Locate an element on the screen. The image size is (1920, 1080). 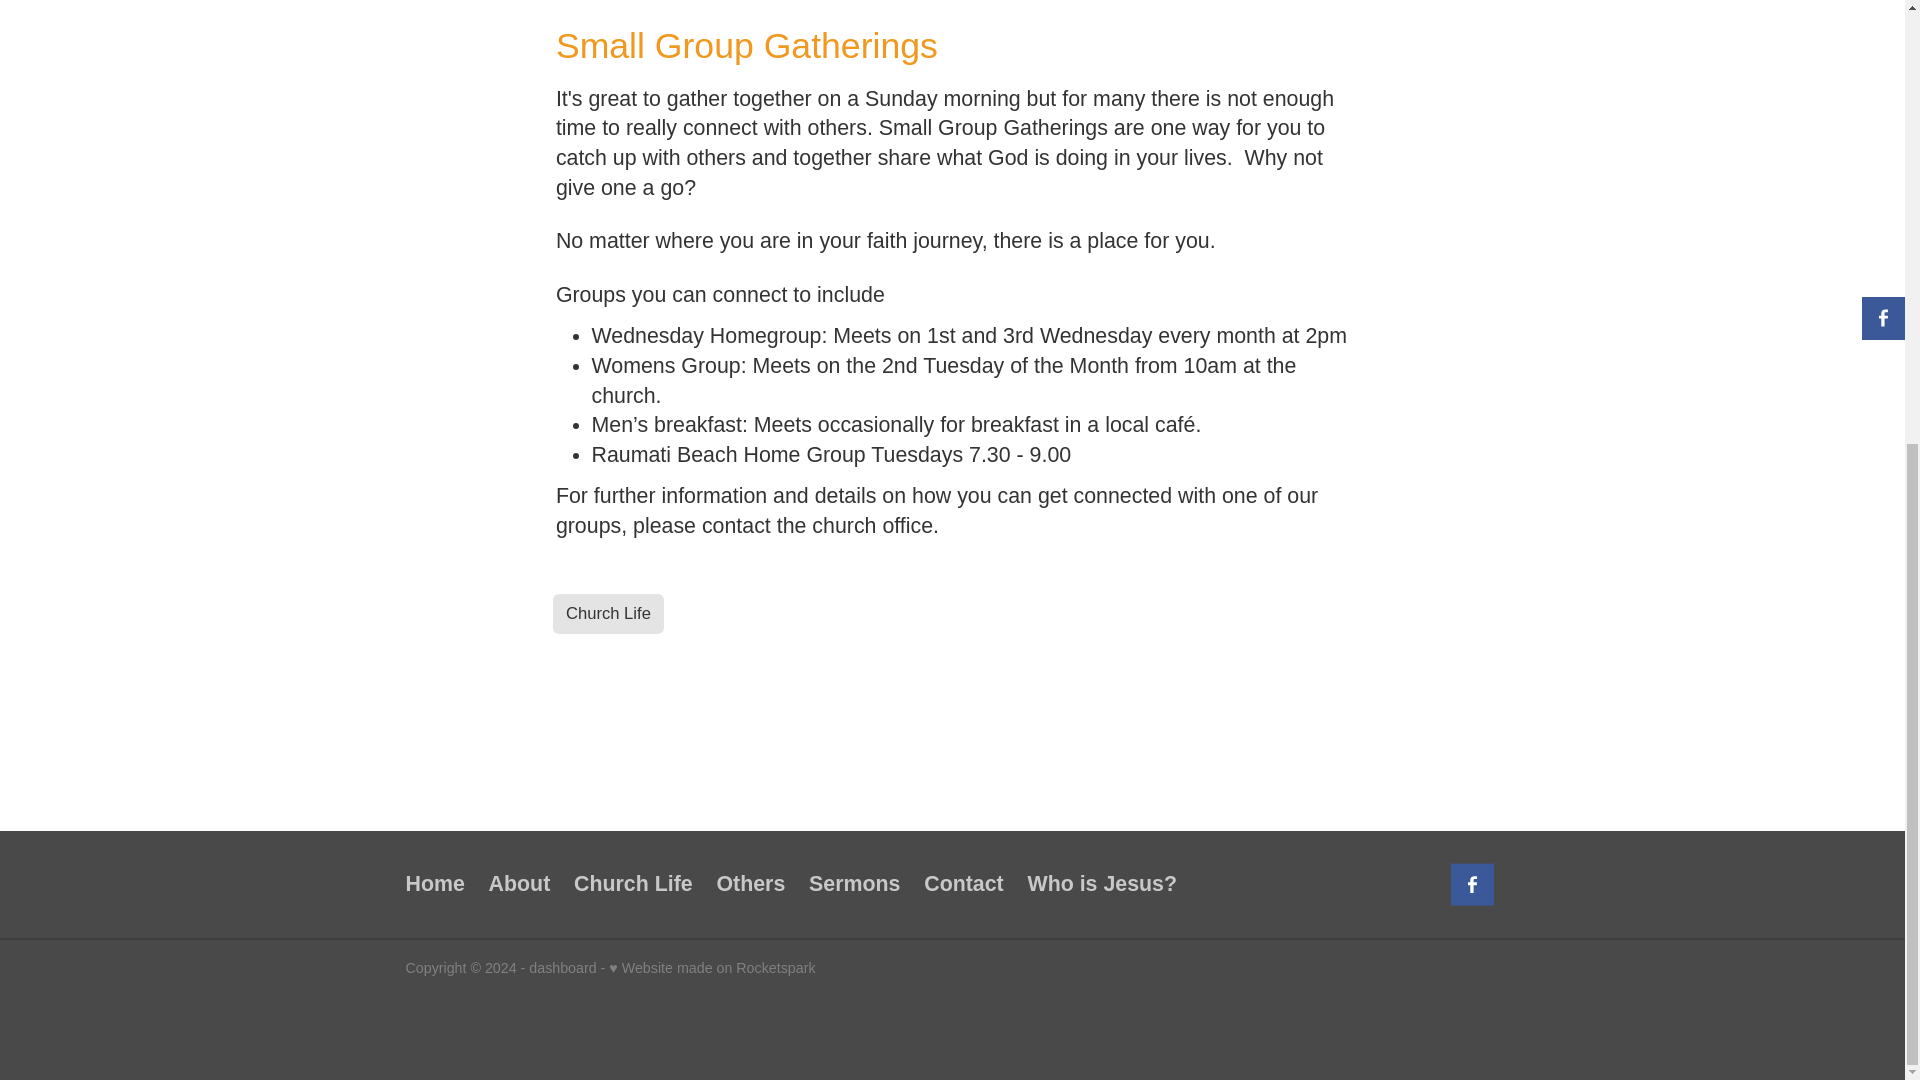
Church Life is located at coordinates (633, 884).